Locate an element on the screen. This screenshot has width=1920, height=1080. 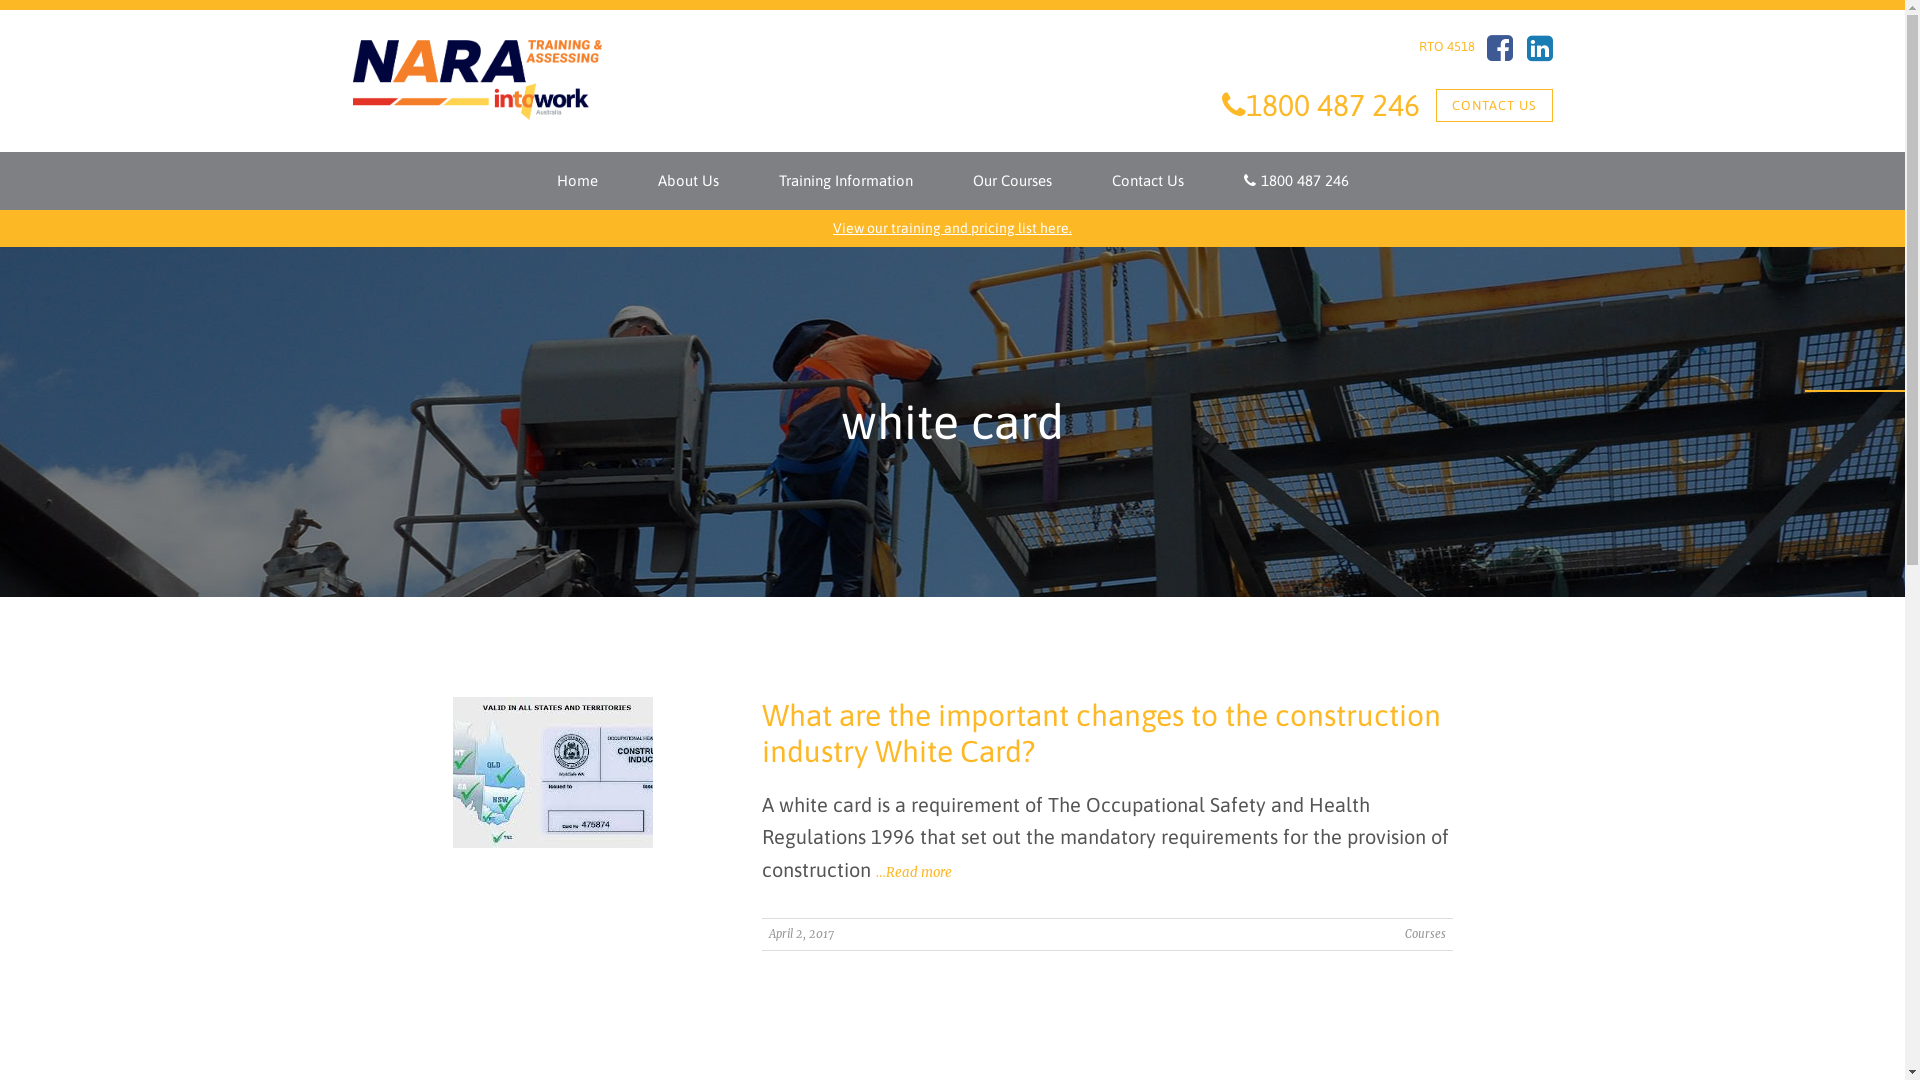
Home is located at coordinates (576, 181).